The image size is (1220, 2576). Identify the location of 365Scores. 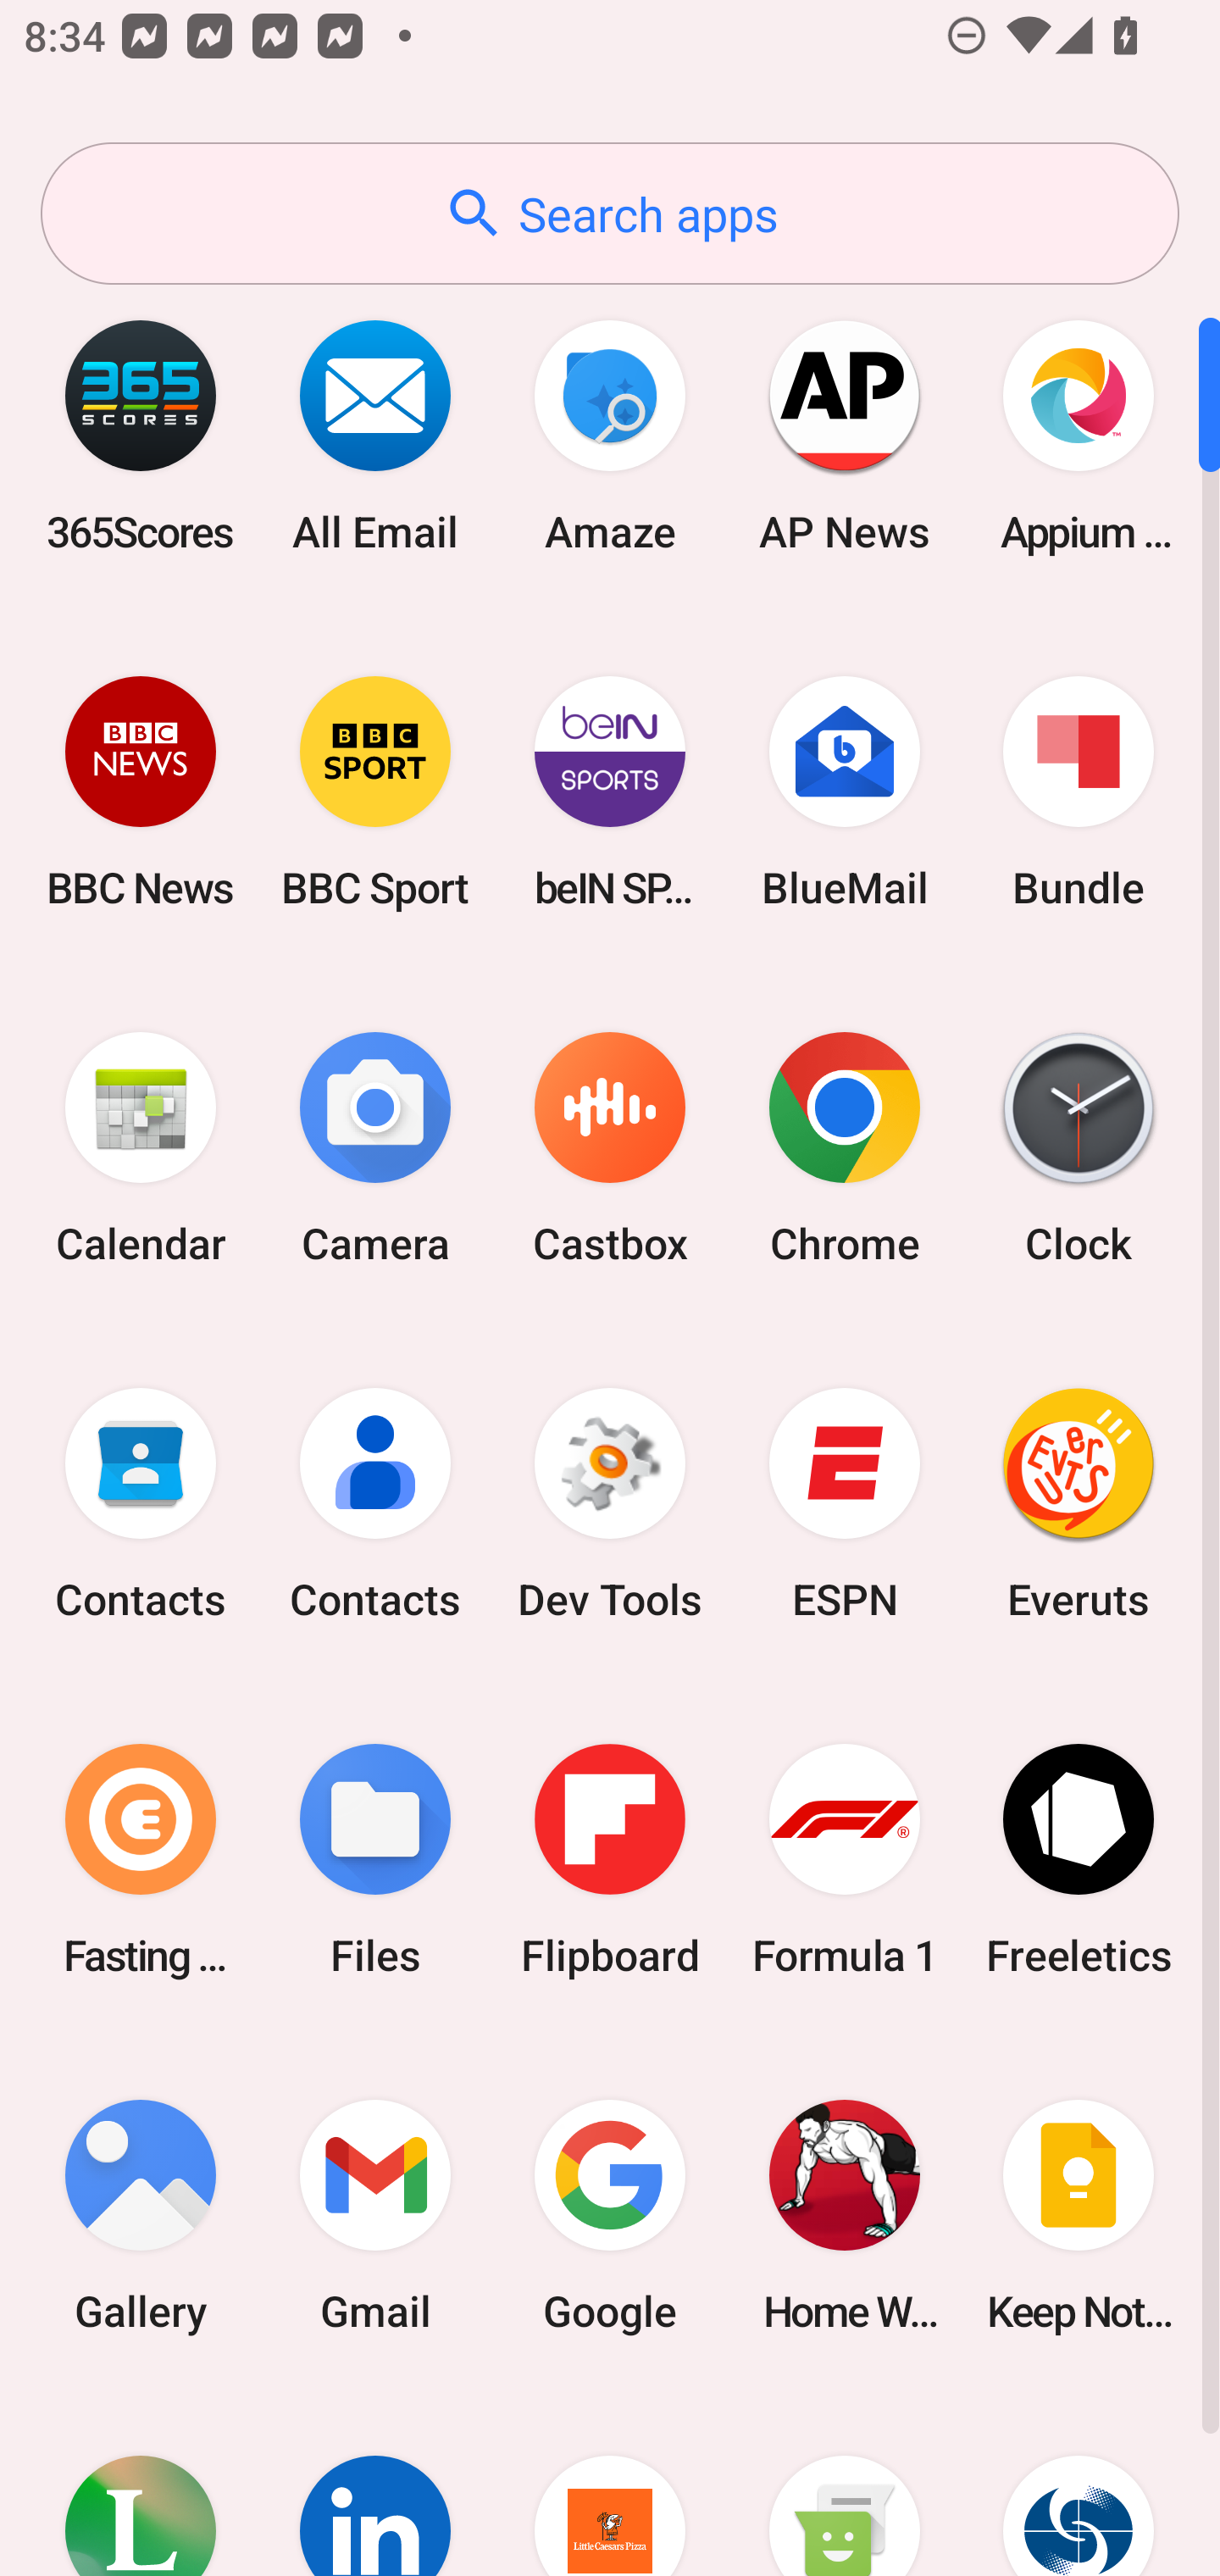
(141, 436).